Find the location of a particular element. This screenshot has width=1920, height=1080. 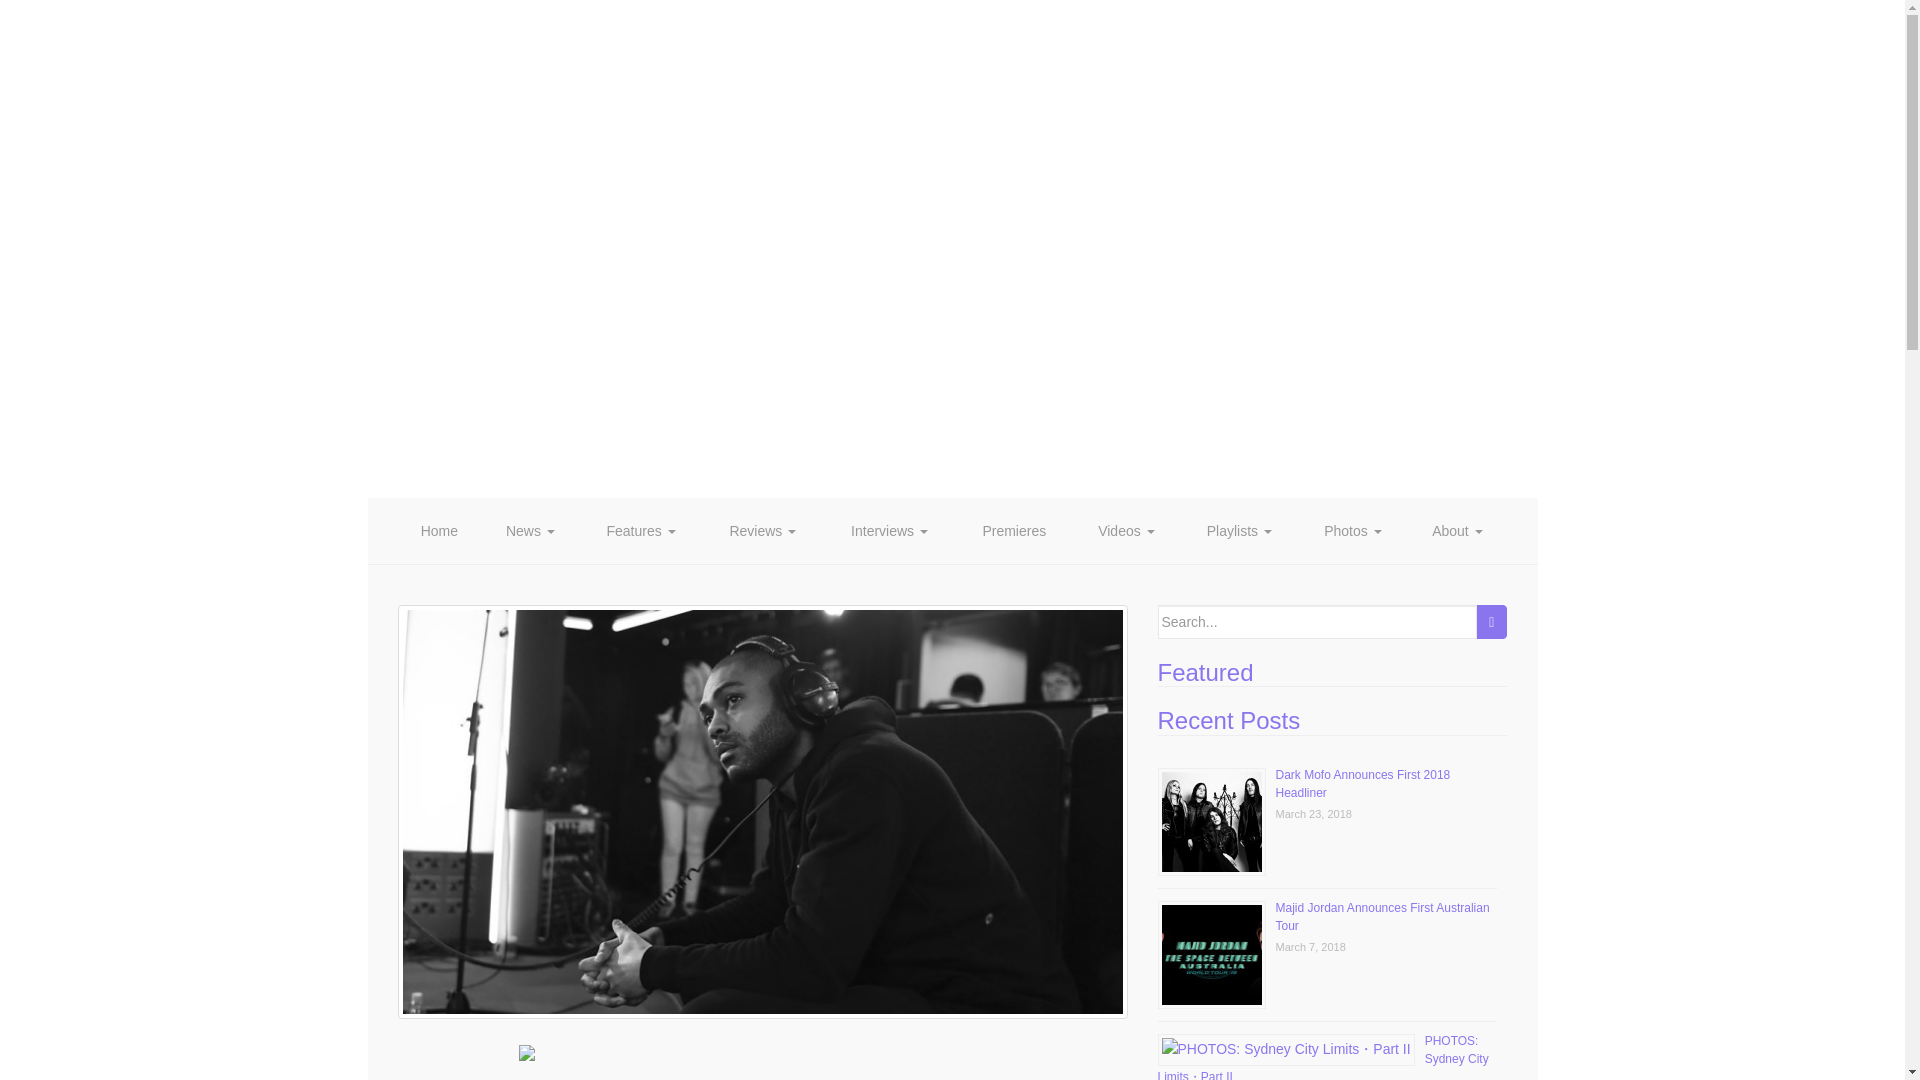

Premieres is located at coordinates (1014, 530).